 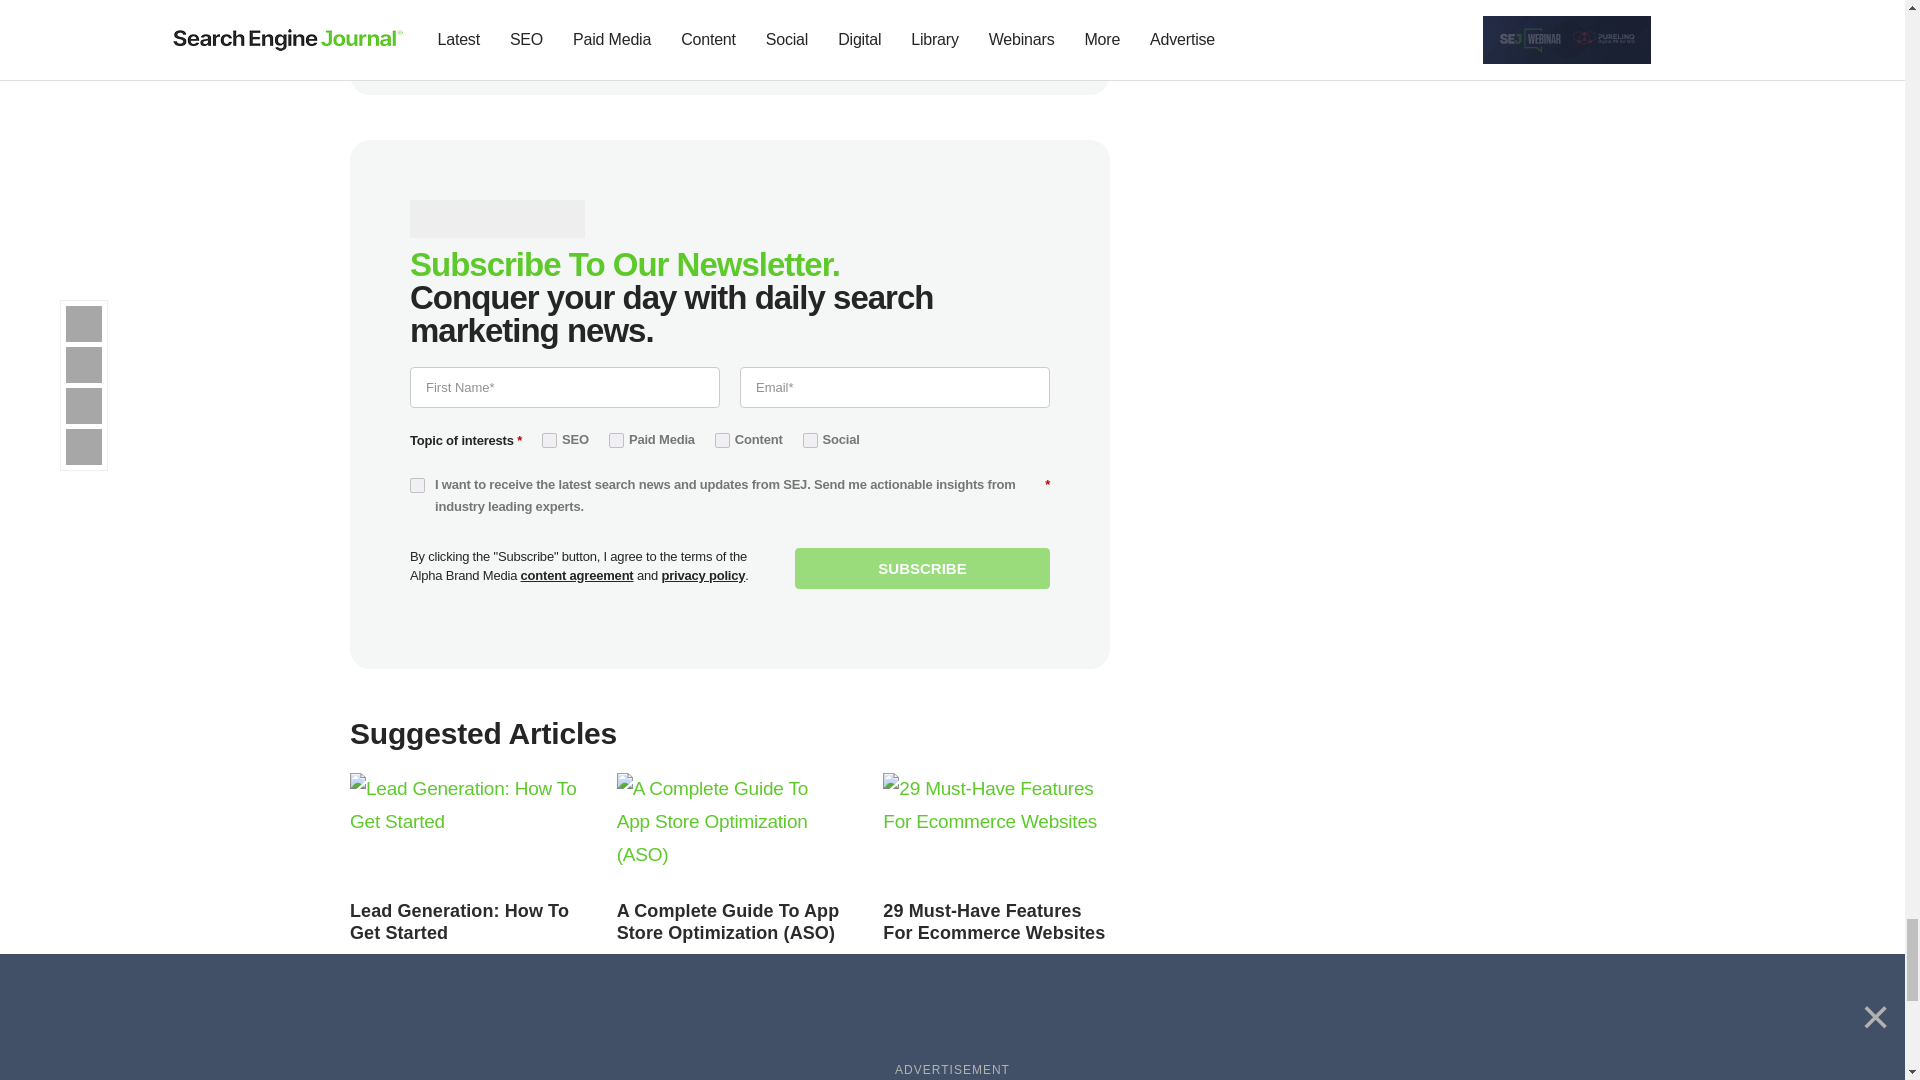 What do you see at coordinates (994, 921) in the screenshot?
I see `Read the Article` at bounding box center [994, 921].